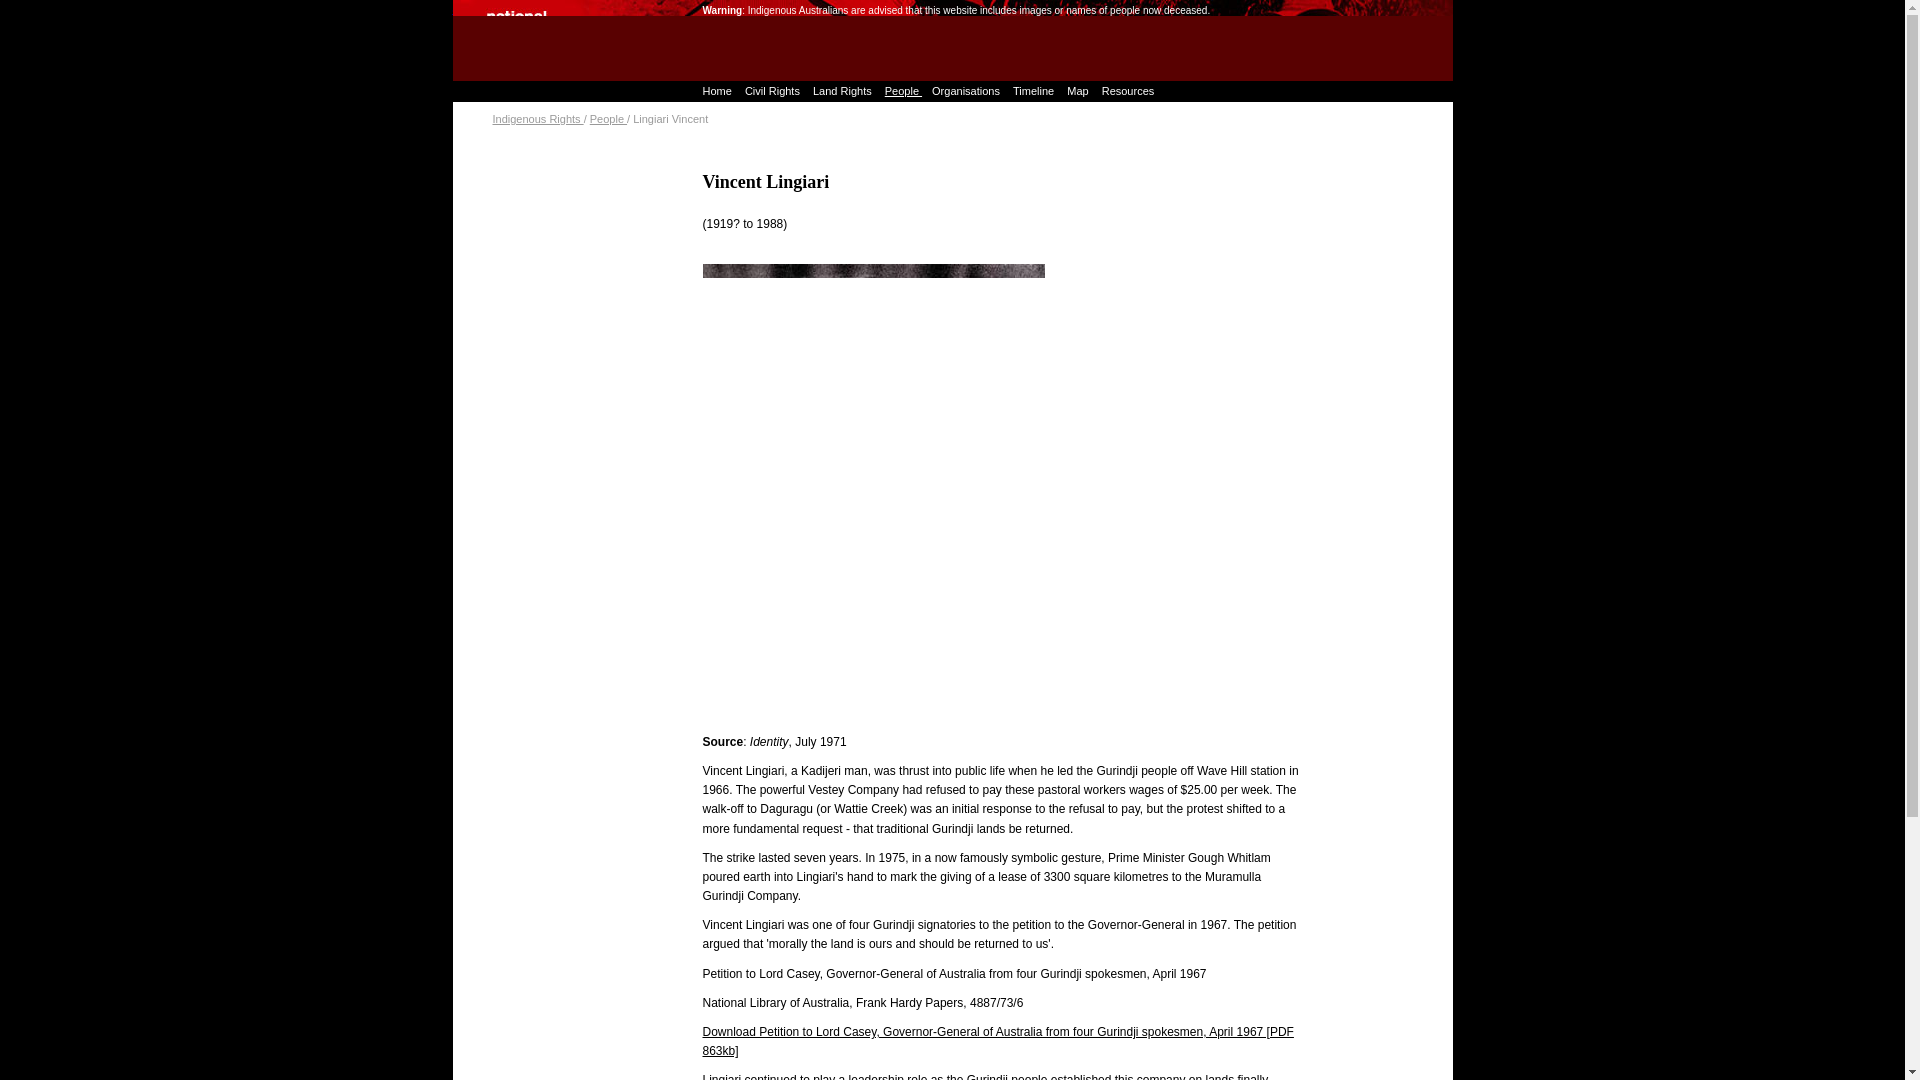 This screenshot has height=1080, width=1920. Describe the element at coordinates (962, 91) in the screenshot. I see `Organisations` at that location.